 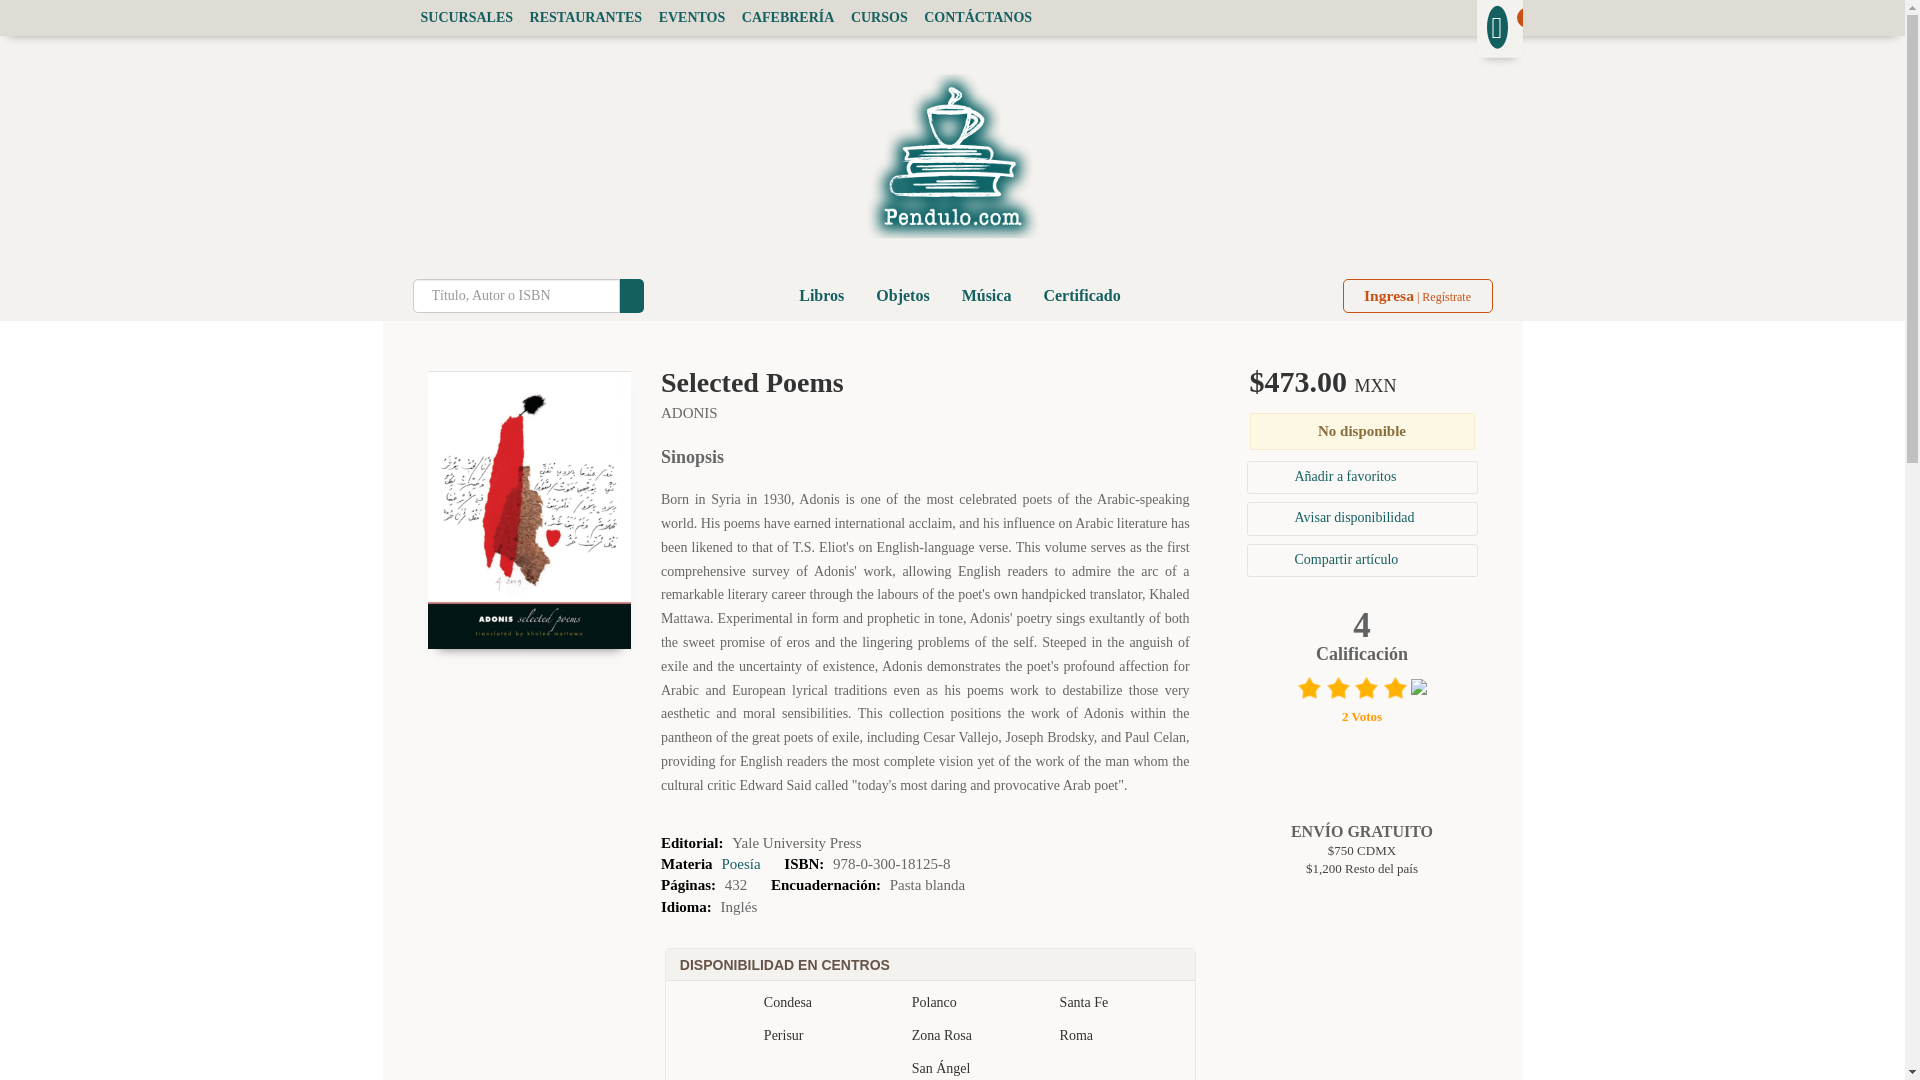 I want to click on 0, so click(x=1499, y=26).